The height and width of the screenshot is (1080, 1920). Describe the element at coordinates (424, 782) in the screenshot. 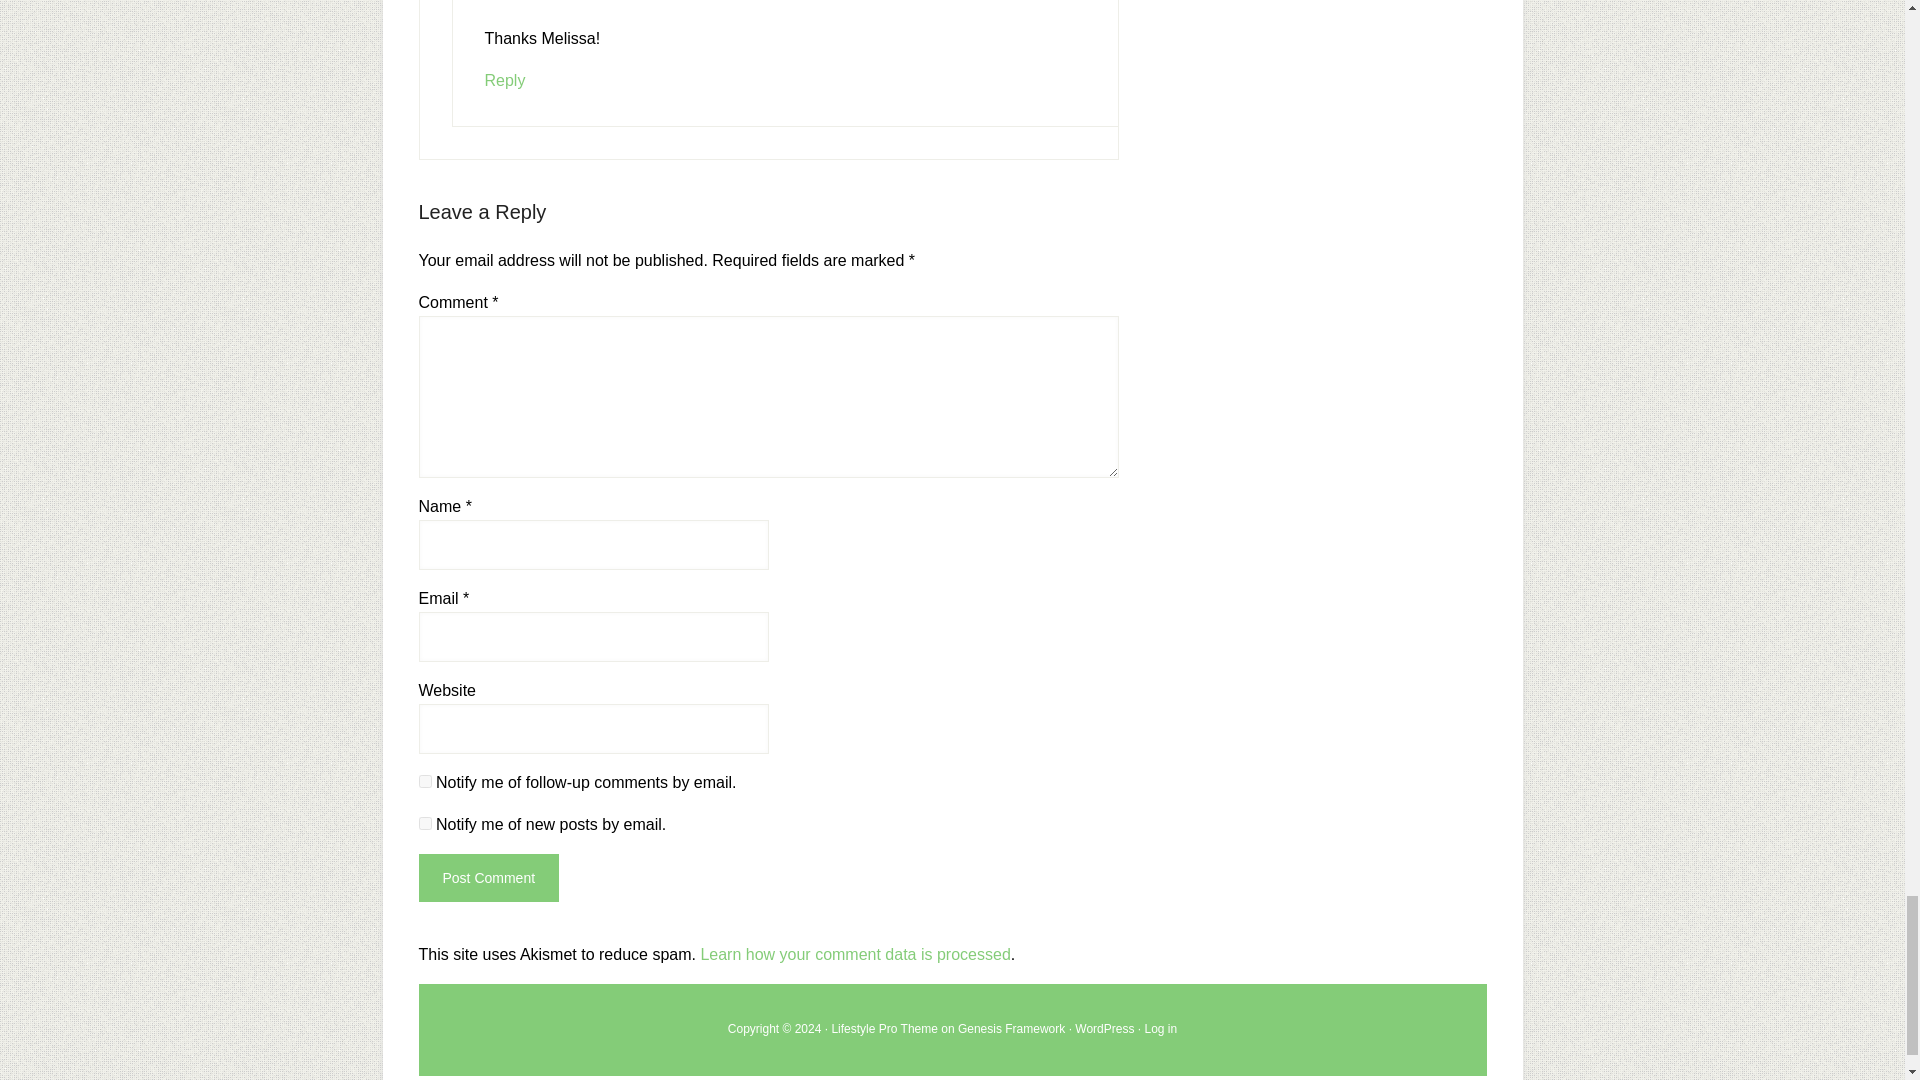

I see `subscribe` at that location.